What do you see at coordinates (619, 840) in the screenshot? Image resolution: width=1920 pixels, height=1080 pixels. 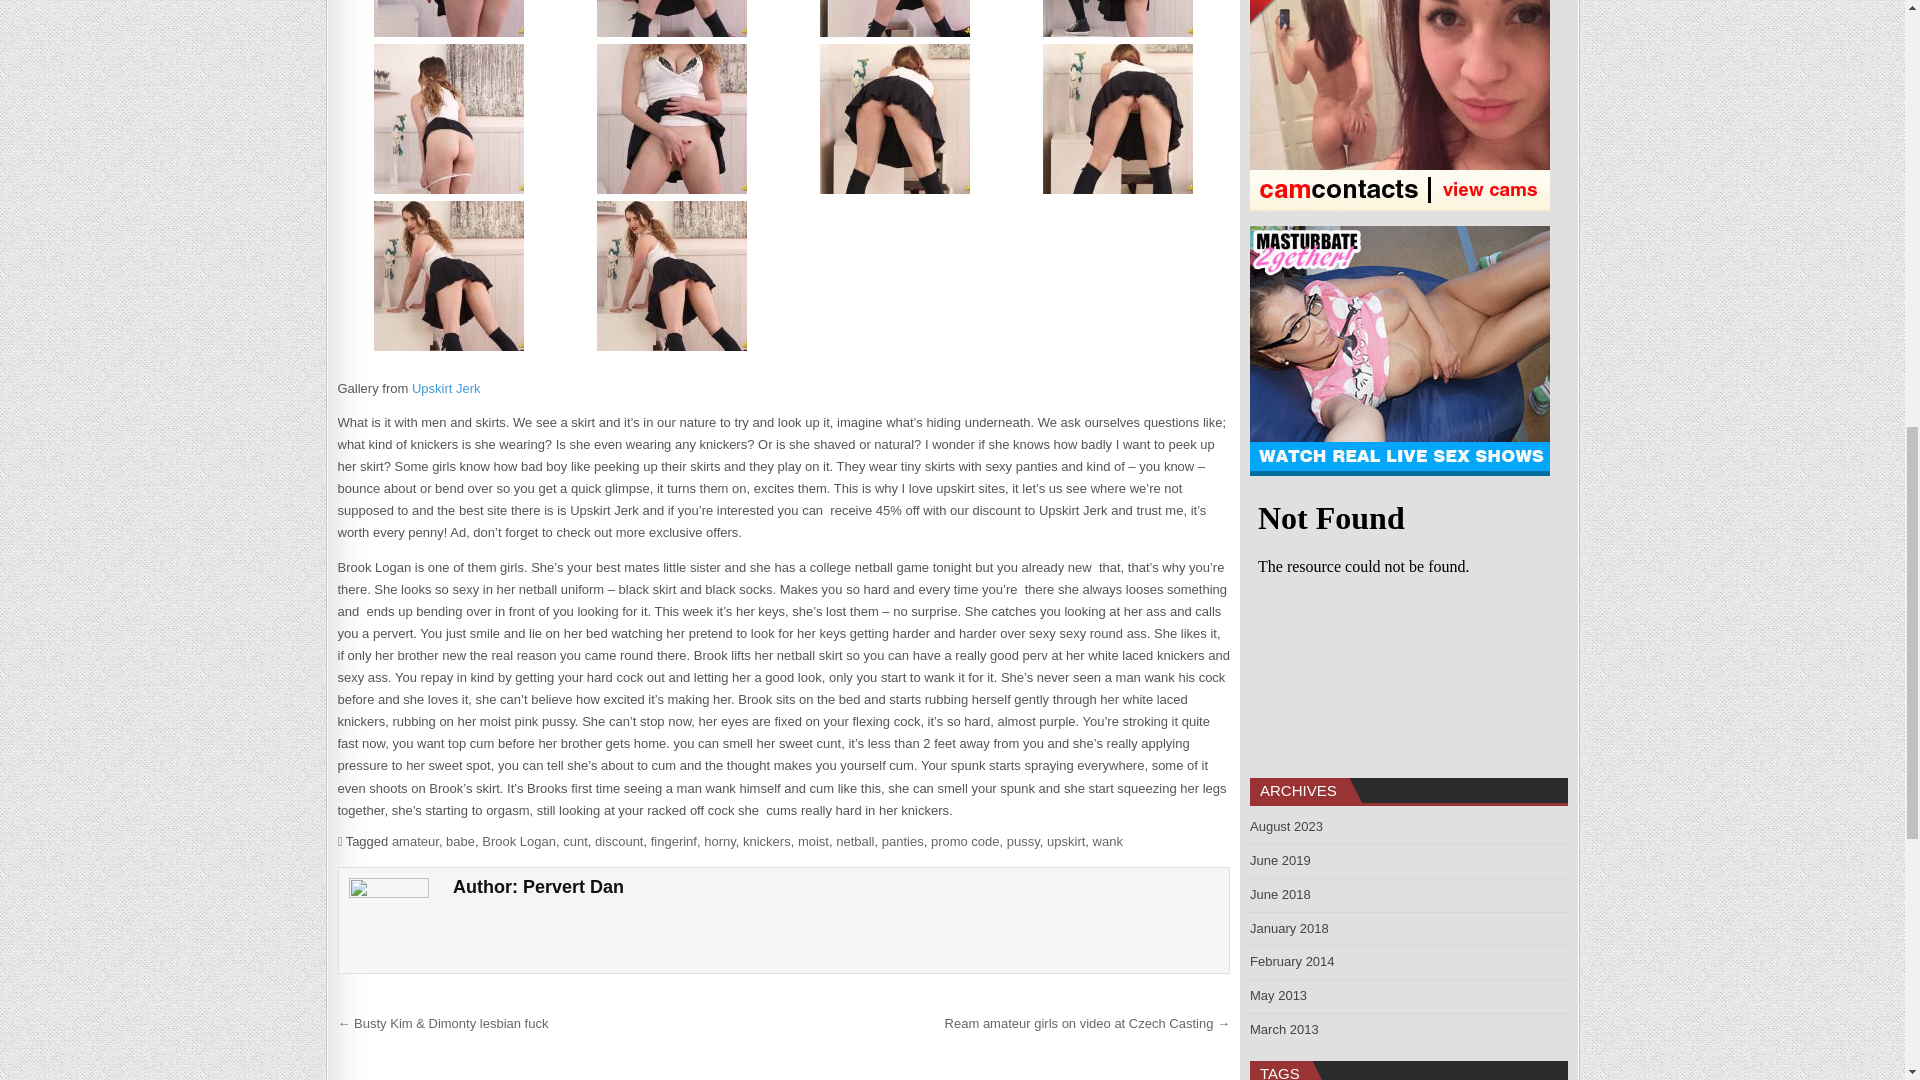 I see `discount` at bounding box center [619, 840].